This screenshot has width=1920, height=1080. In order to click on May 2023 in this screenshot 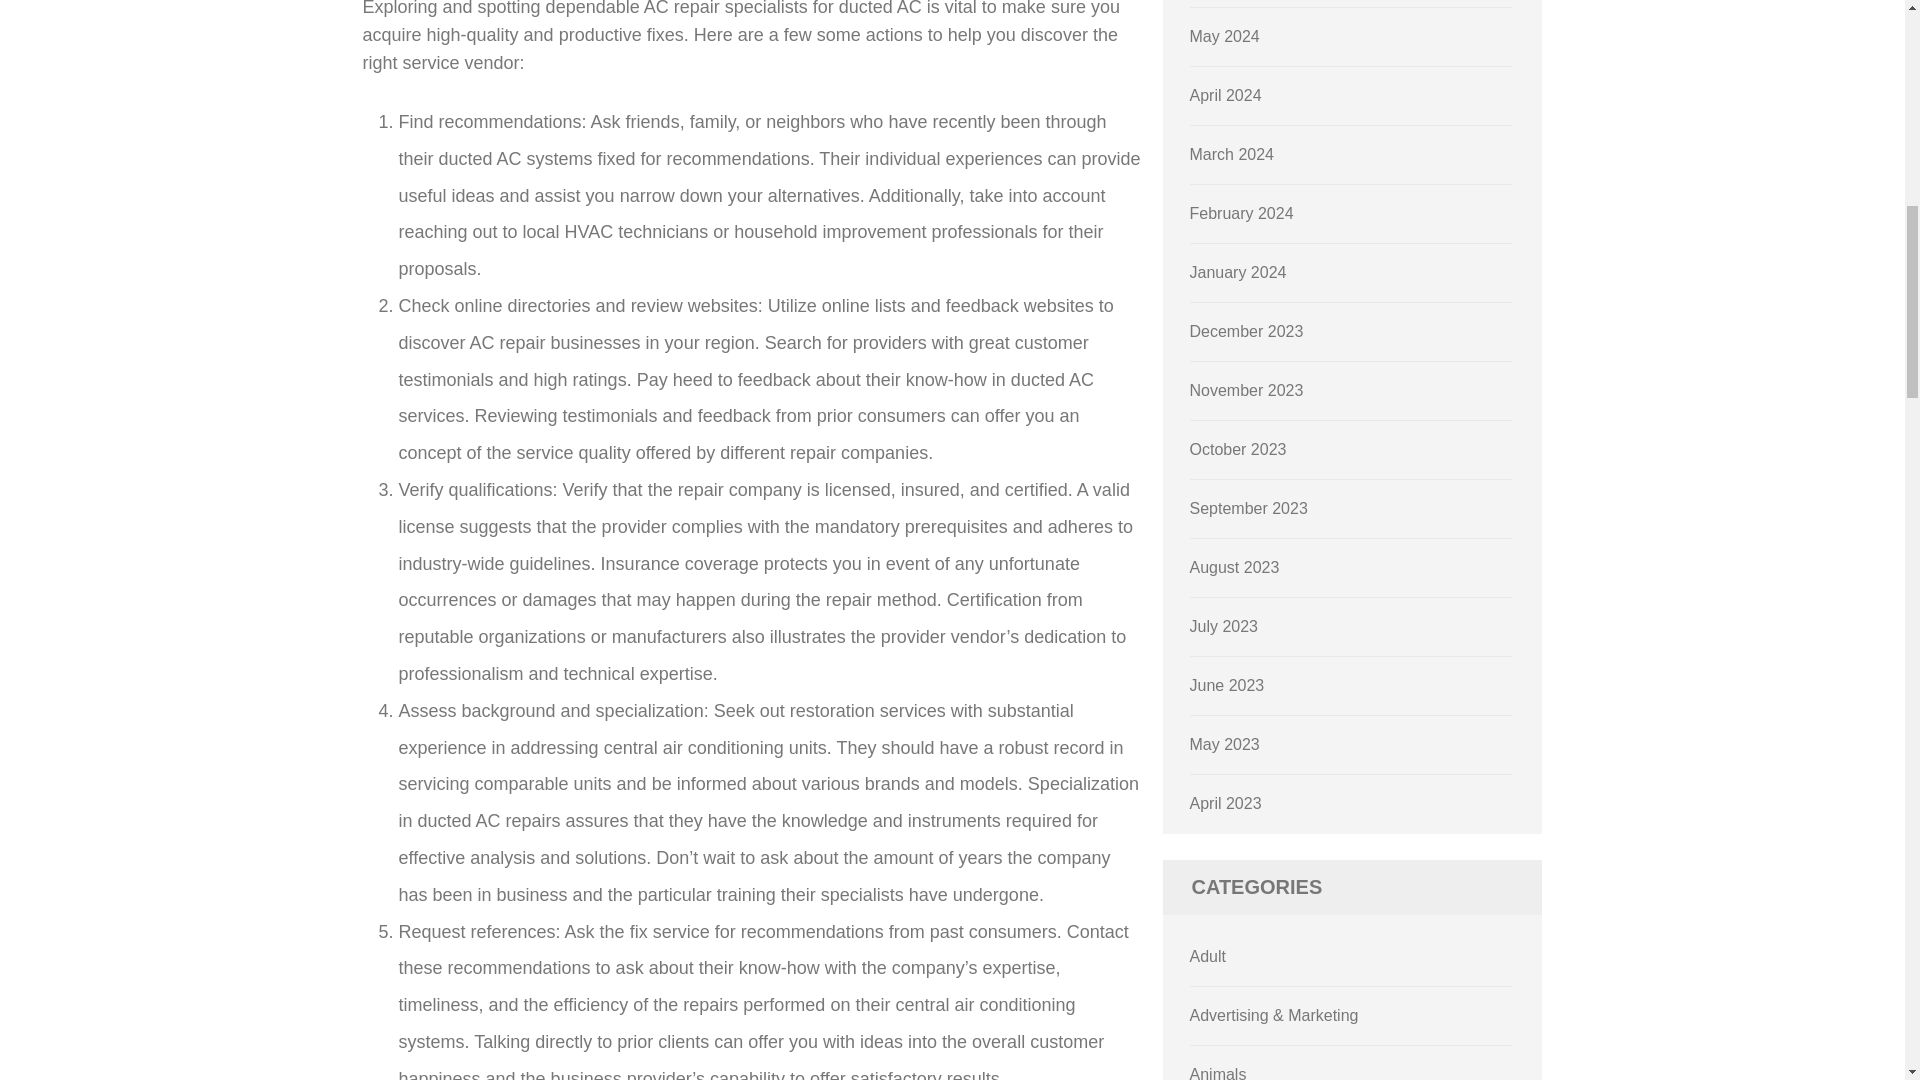, I will do `click(1224, 744)`.